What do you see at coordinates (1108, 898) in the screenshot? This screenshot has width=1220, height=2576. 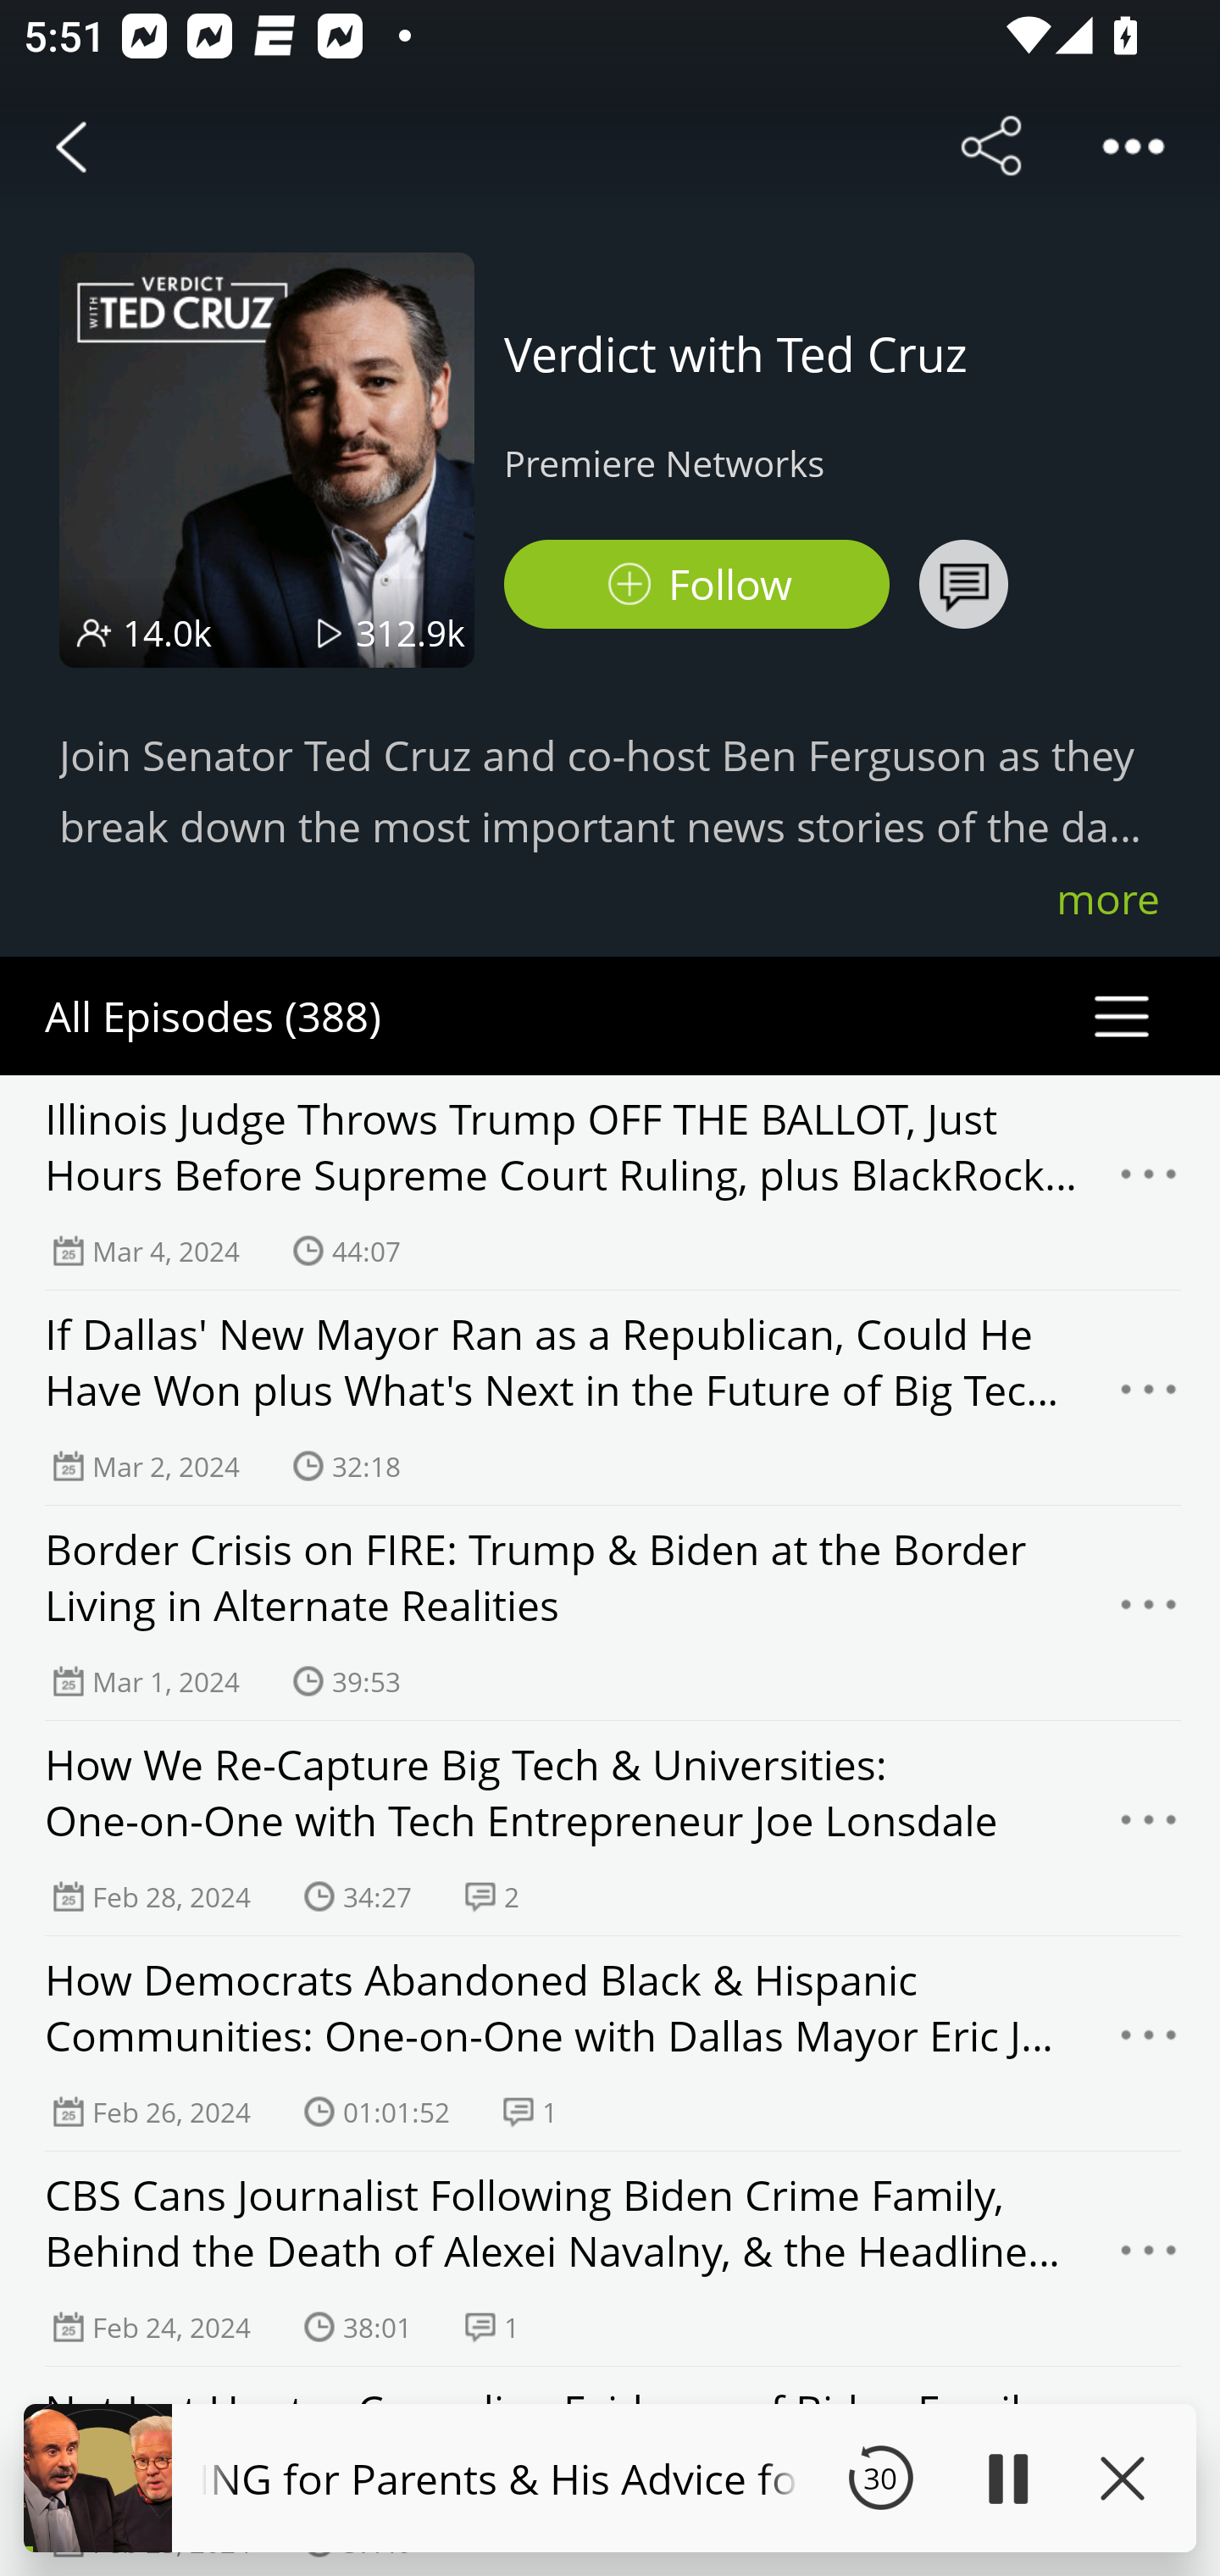 I see `more` at bounding box center [1108, 898].